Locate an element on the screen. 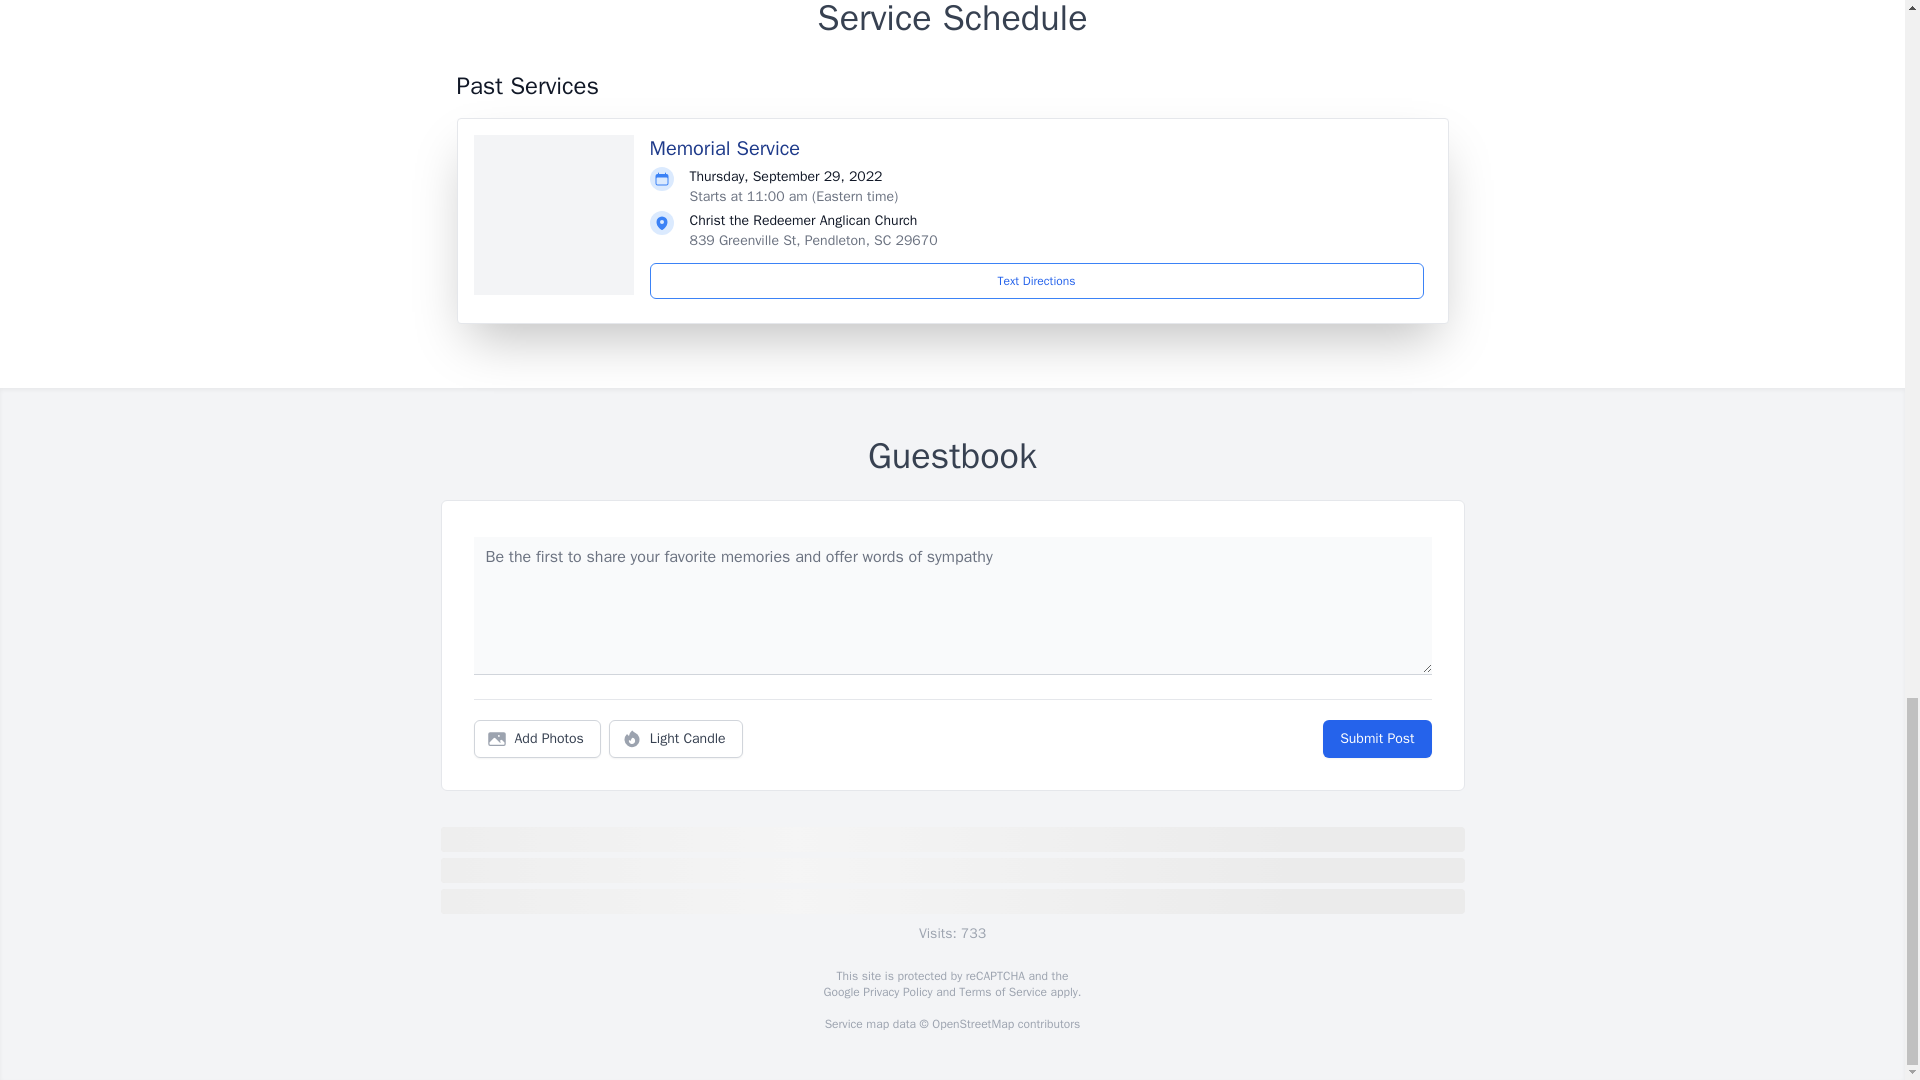  Privacy Policy is located at coordinates (896, 992).